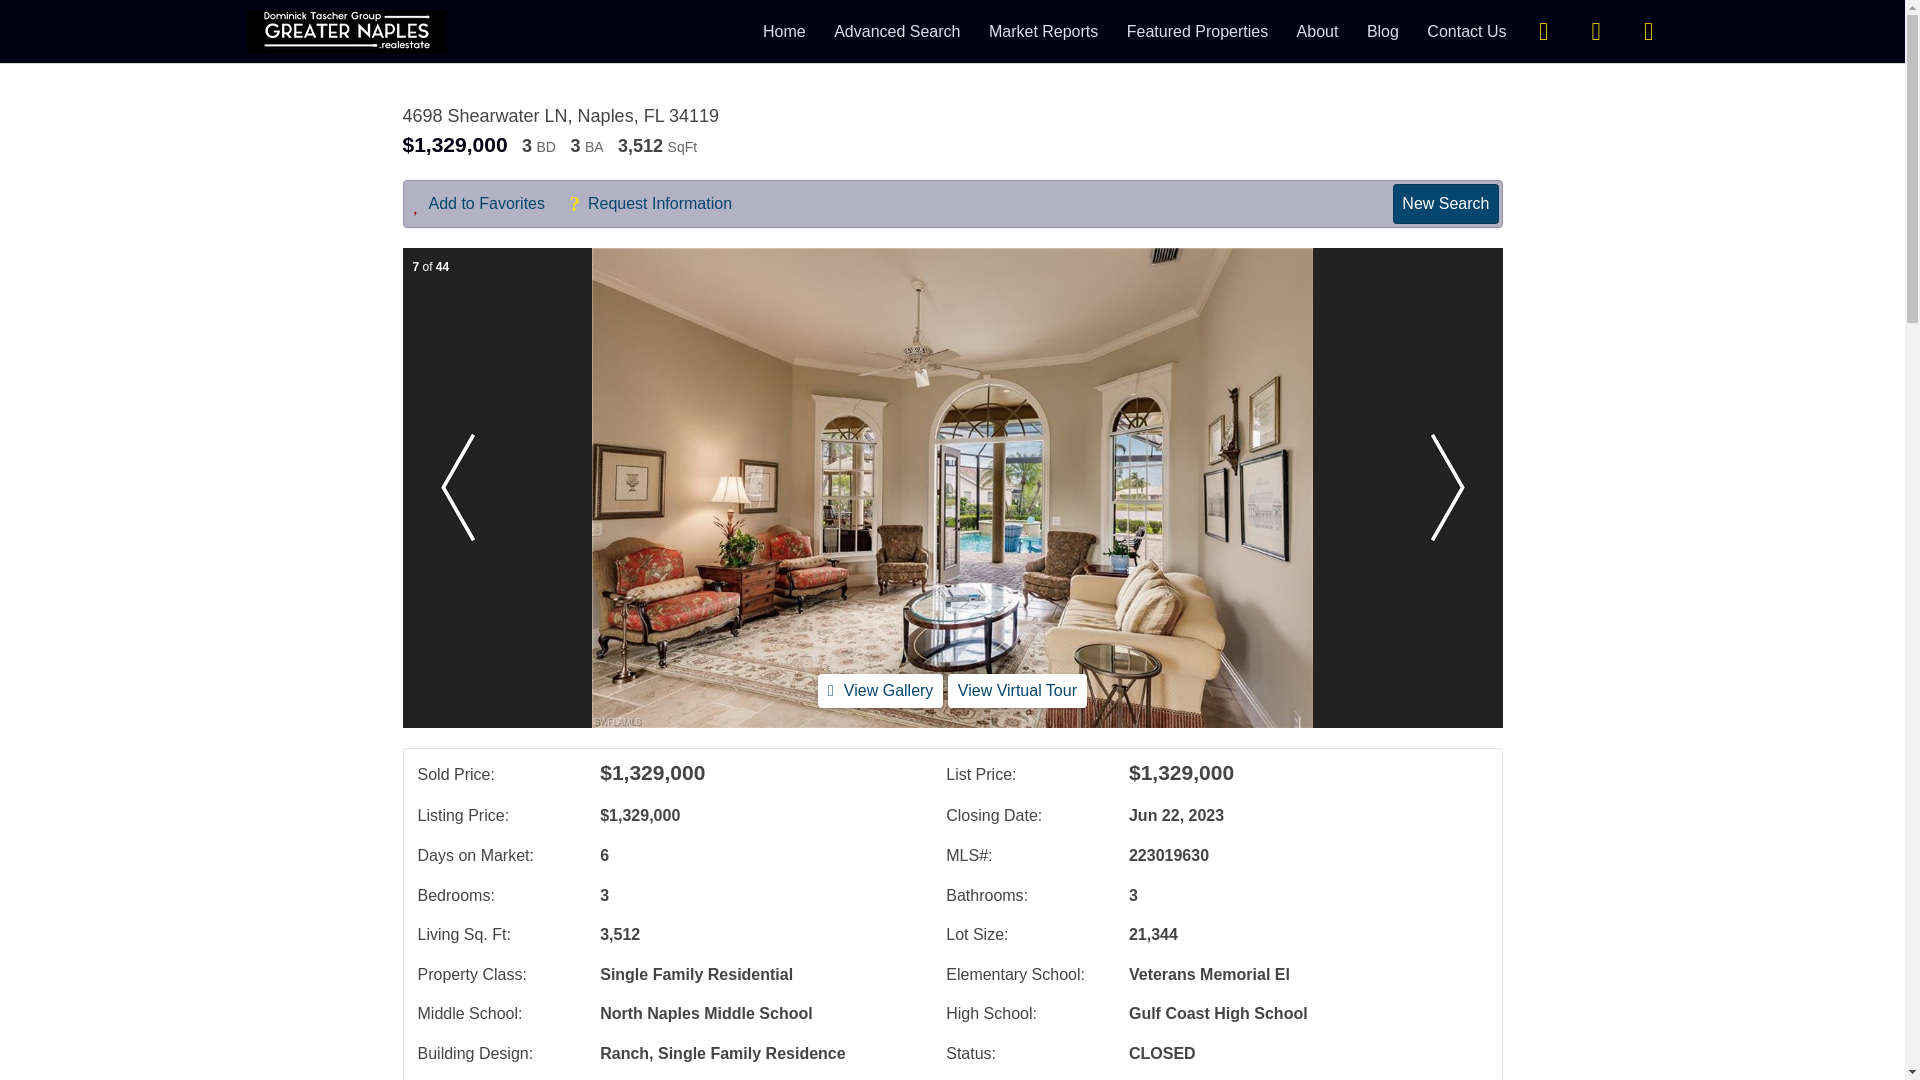 The image size is (1920, 1080). Describe the element at coordinates (1318, 30) in the screenshot. I see `About` at that location.